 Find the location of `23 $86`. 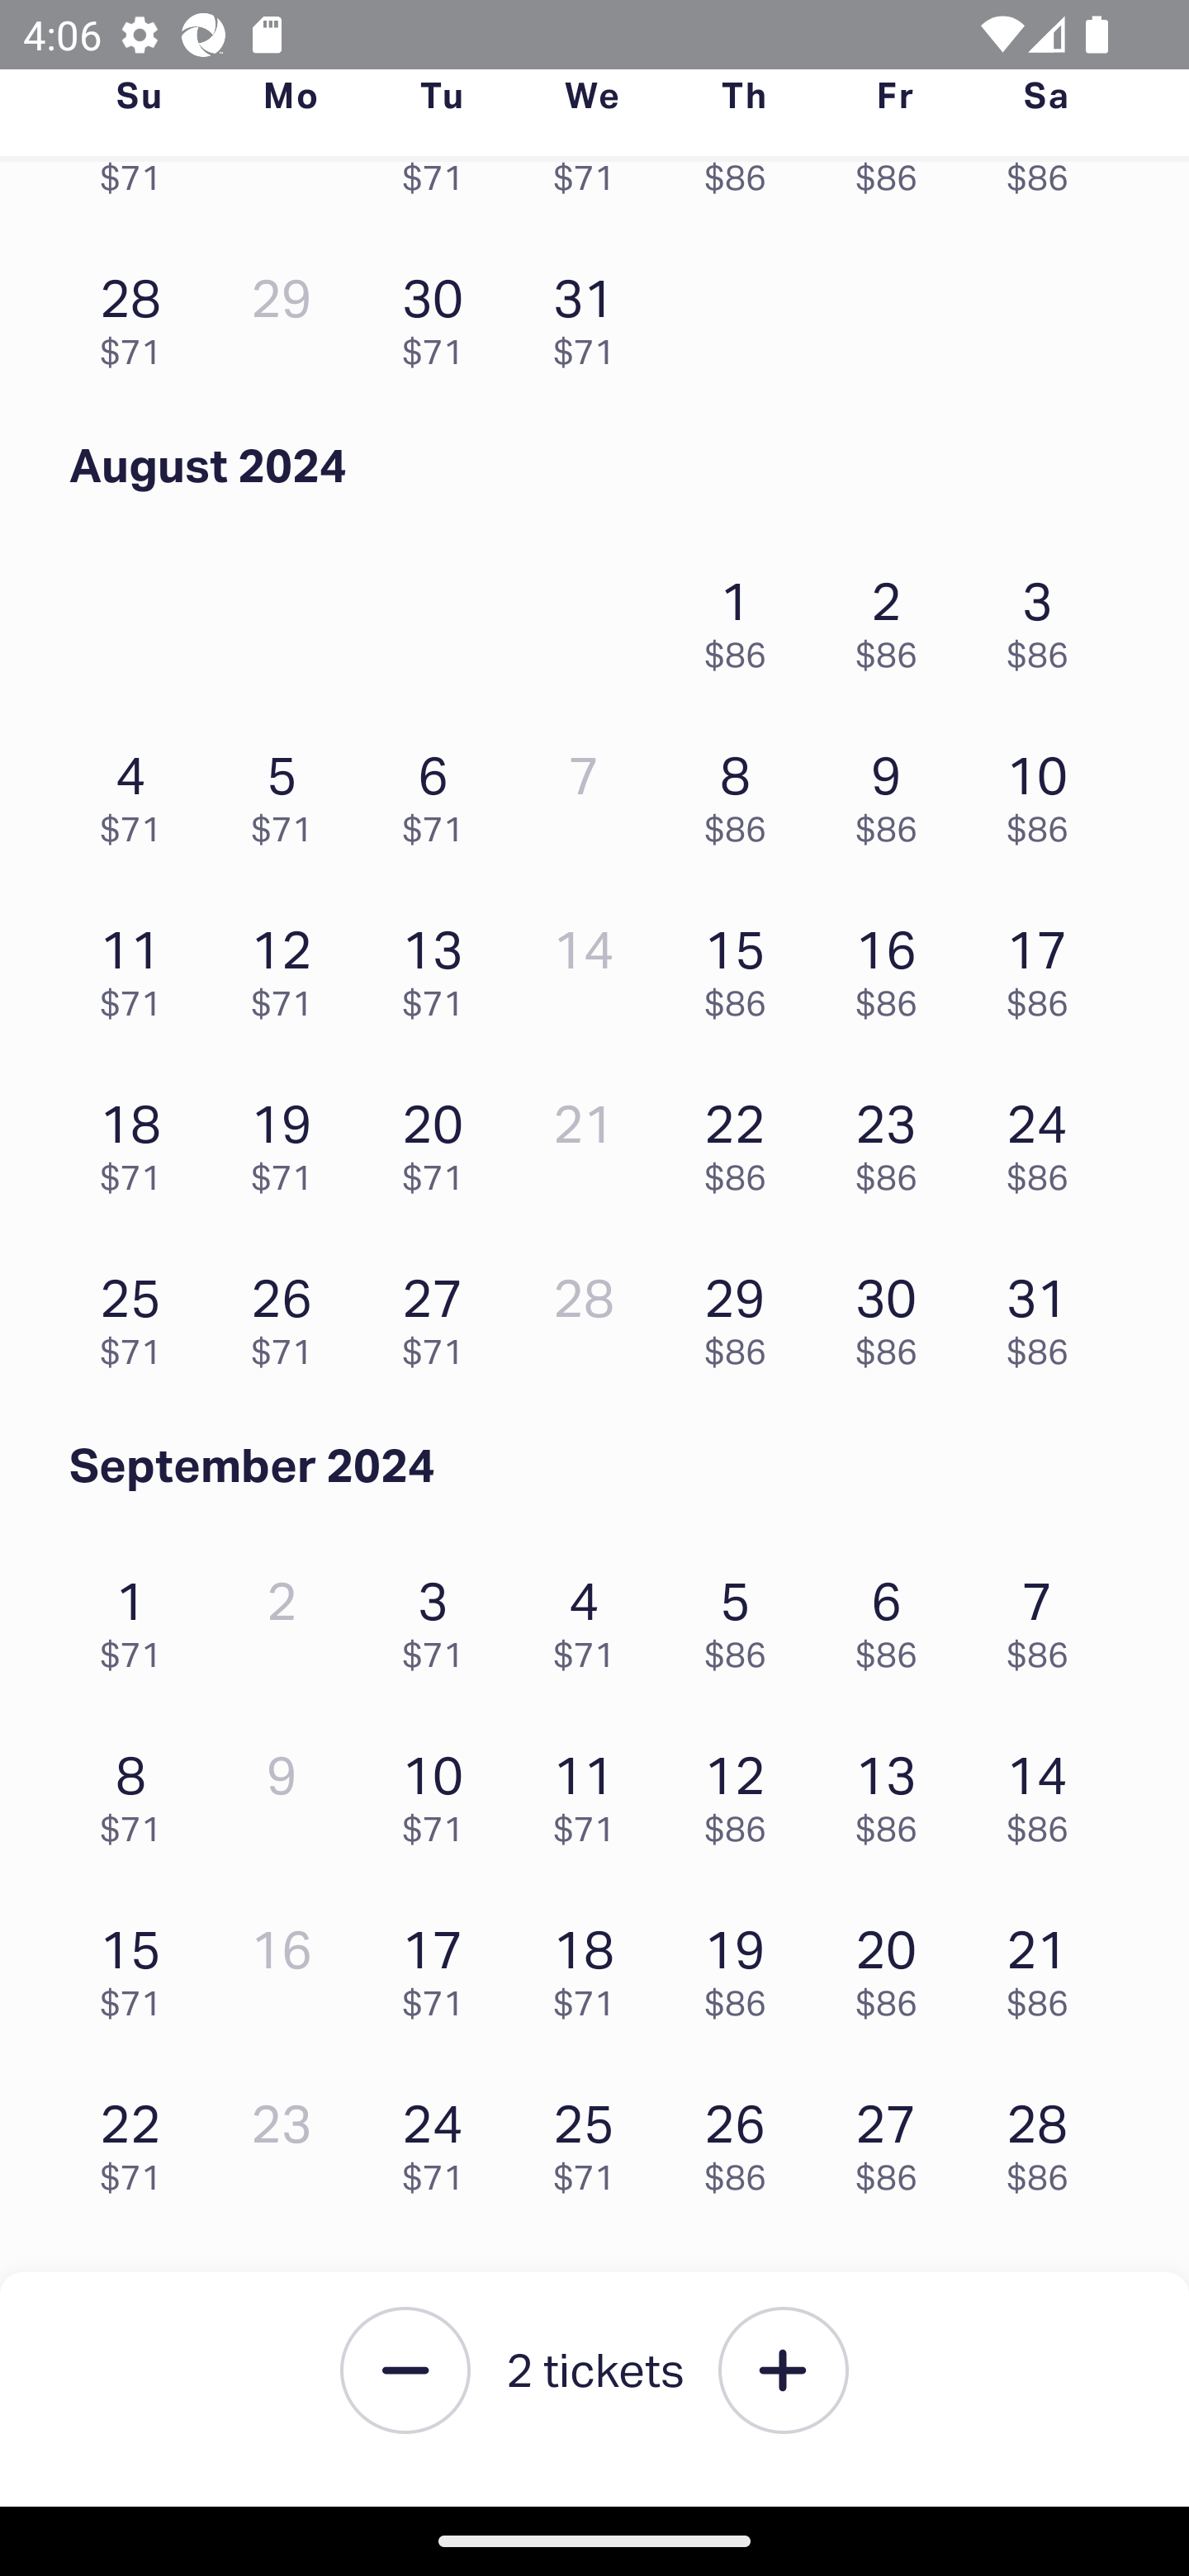

23 $86 is located at coordinates (894, 1139).